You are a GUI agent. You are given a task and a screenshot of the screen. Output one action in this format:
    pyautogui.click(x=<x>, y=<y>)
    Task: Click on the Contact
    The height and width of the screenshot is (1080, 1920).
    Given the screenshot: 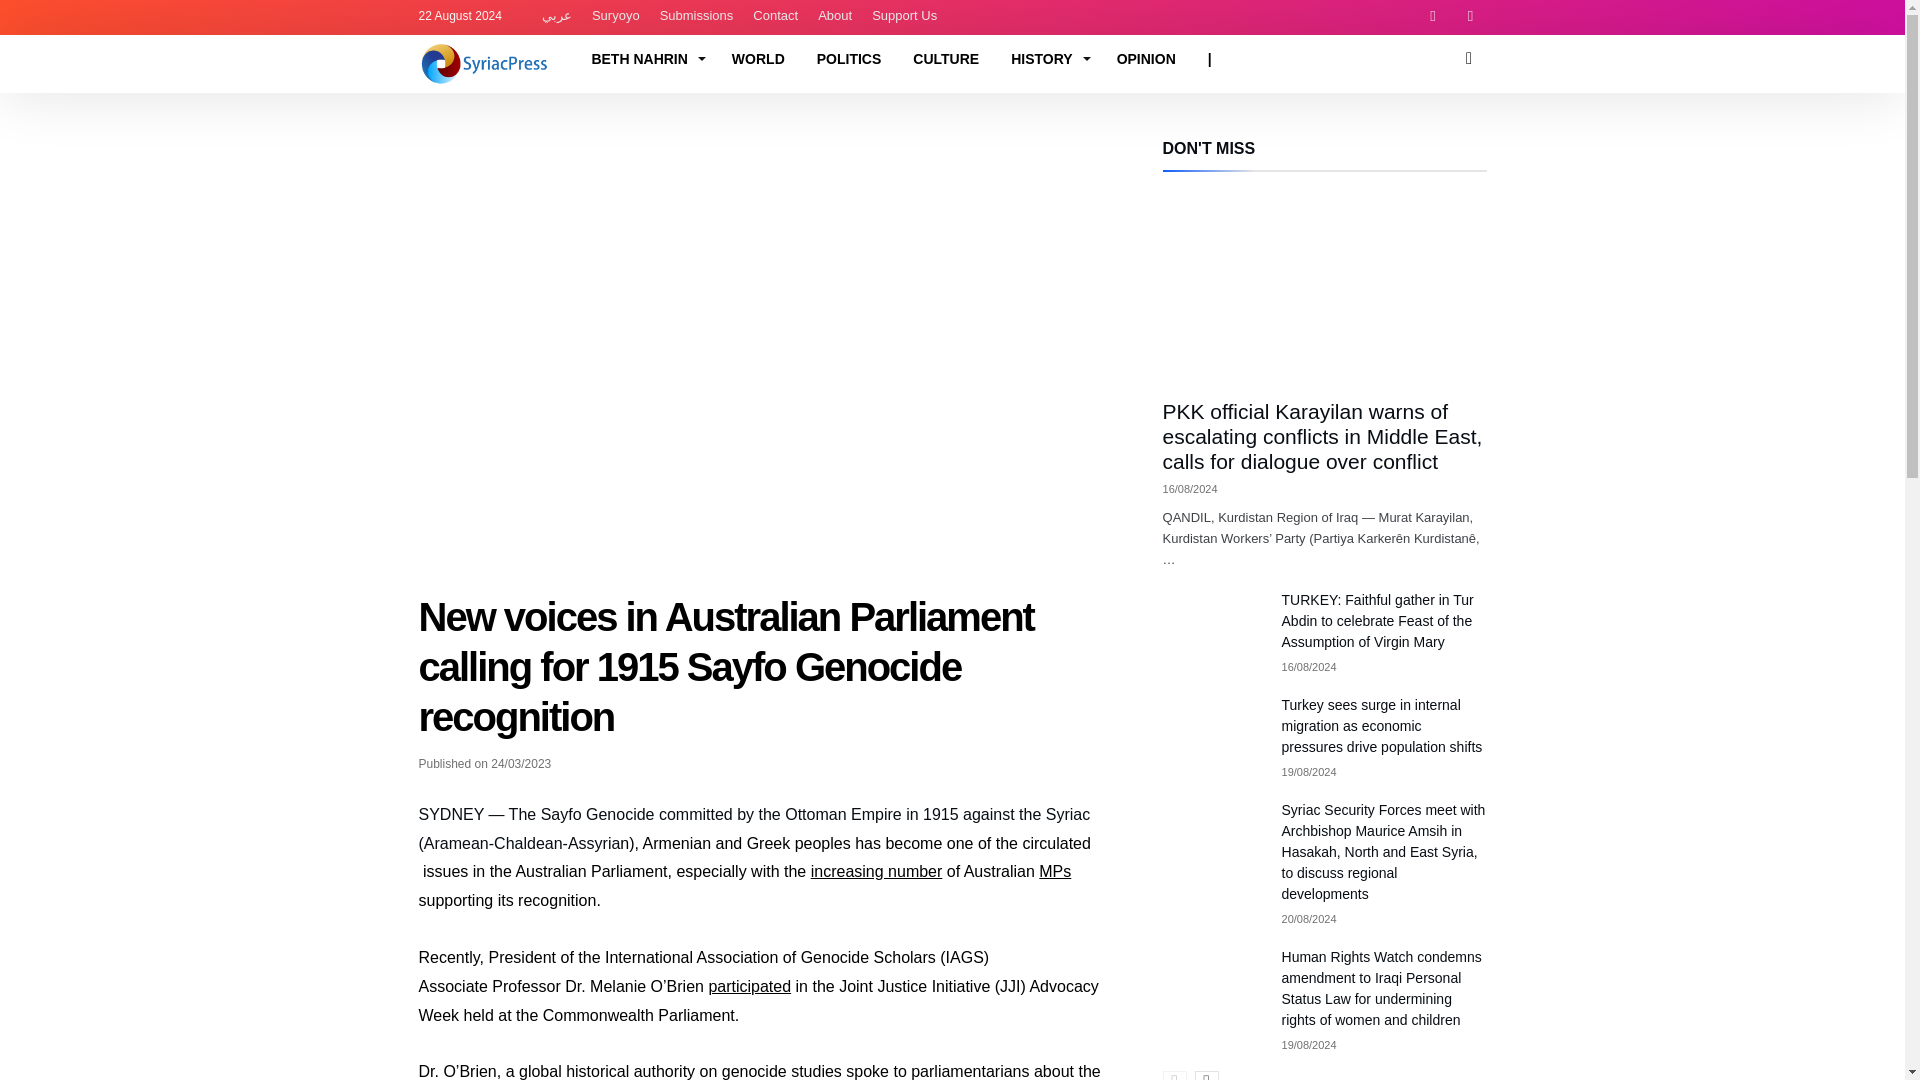 What is the action you would take?
    pyautogui.click(x=776, y=16)
    